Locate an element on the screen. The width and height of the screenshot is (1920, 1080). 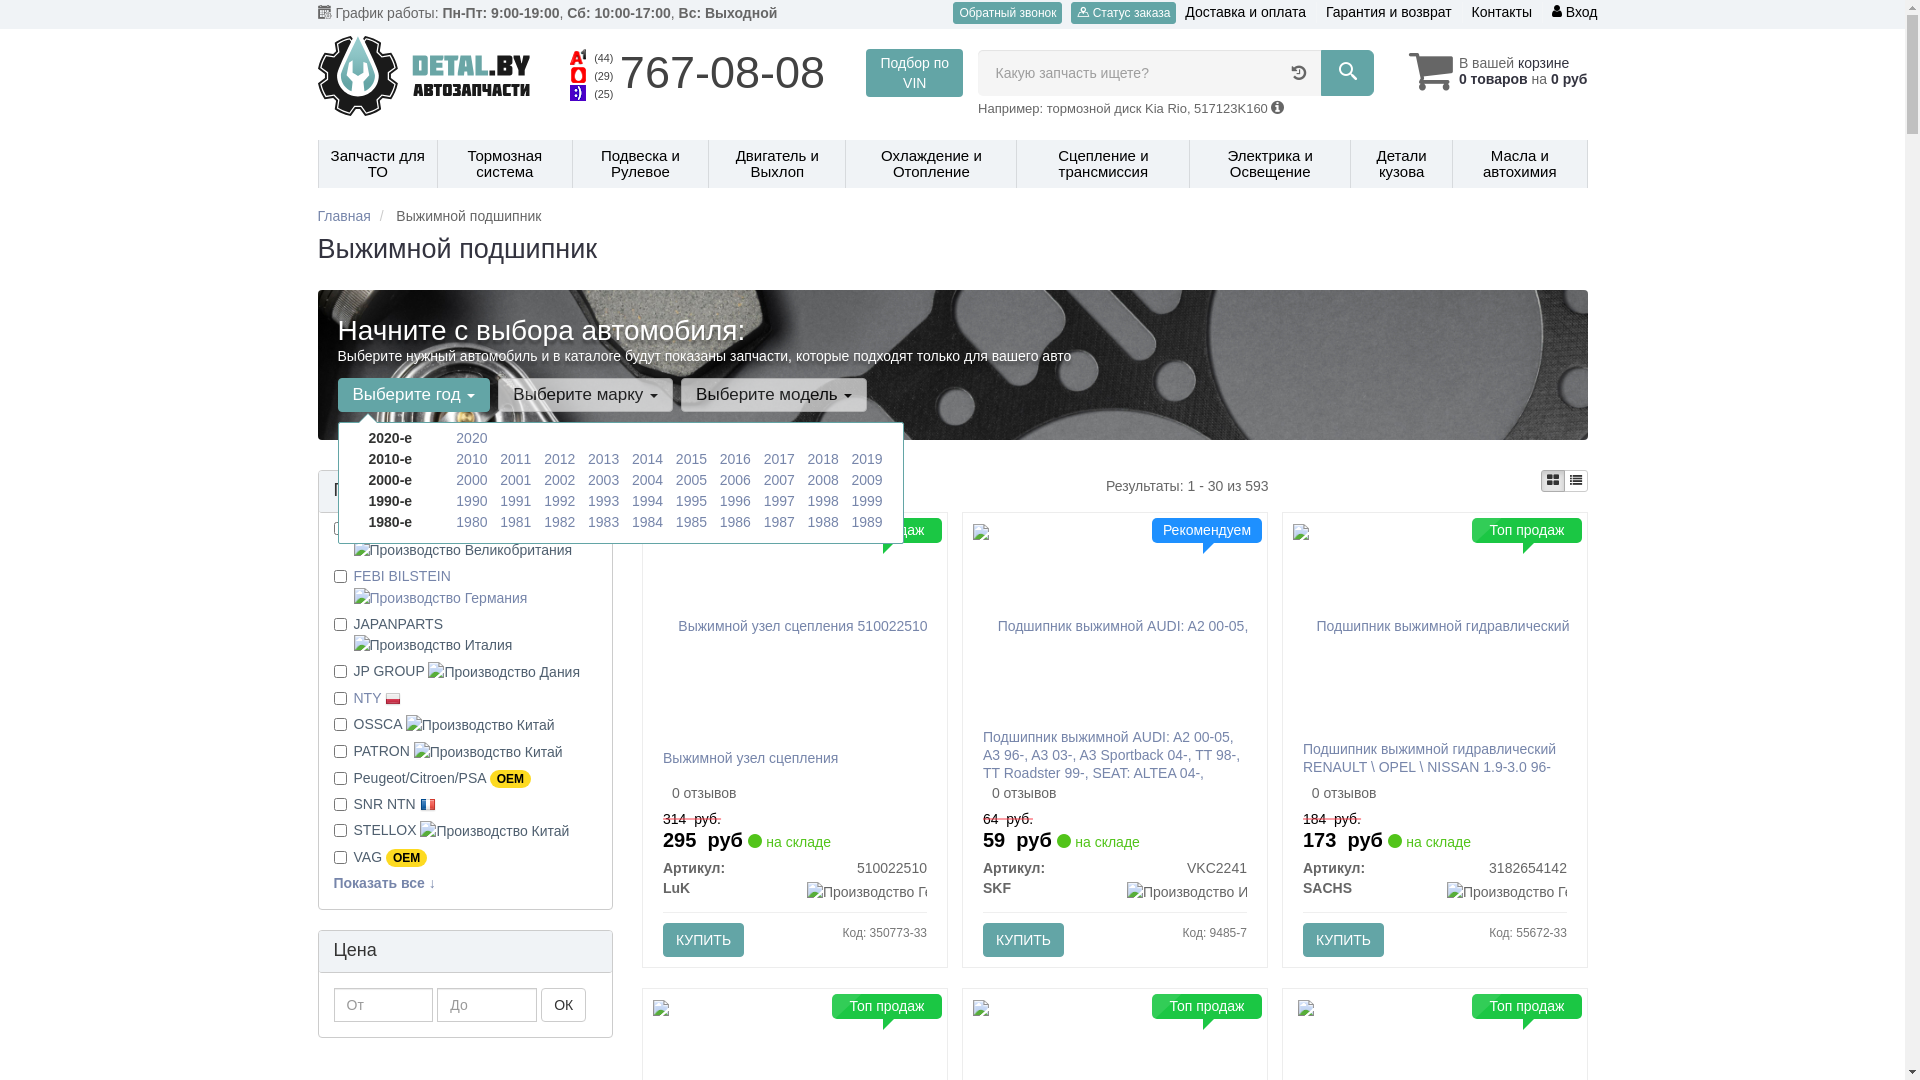
2018 is located at coordinates (824, 459).